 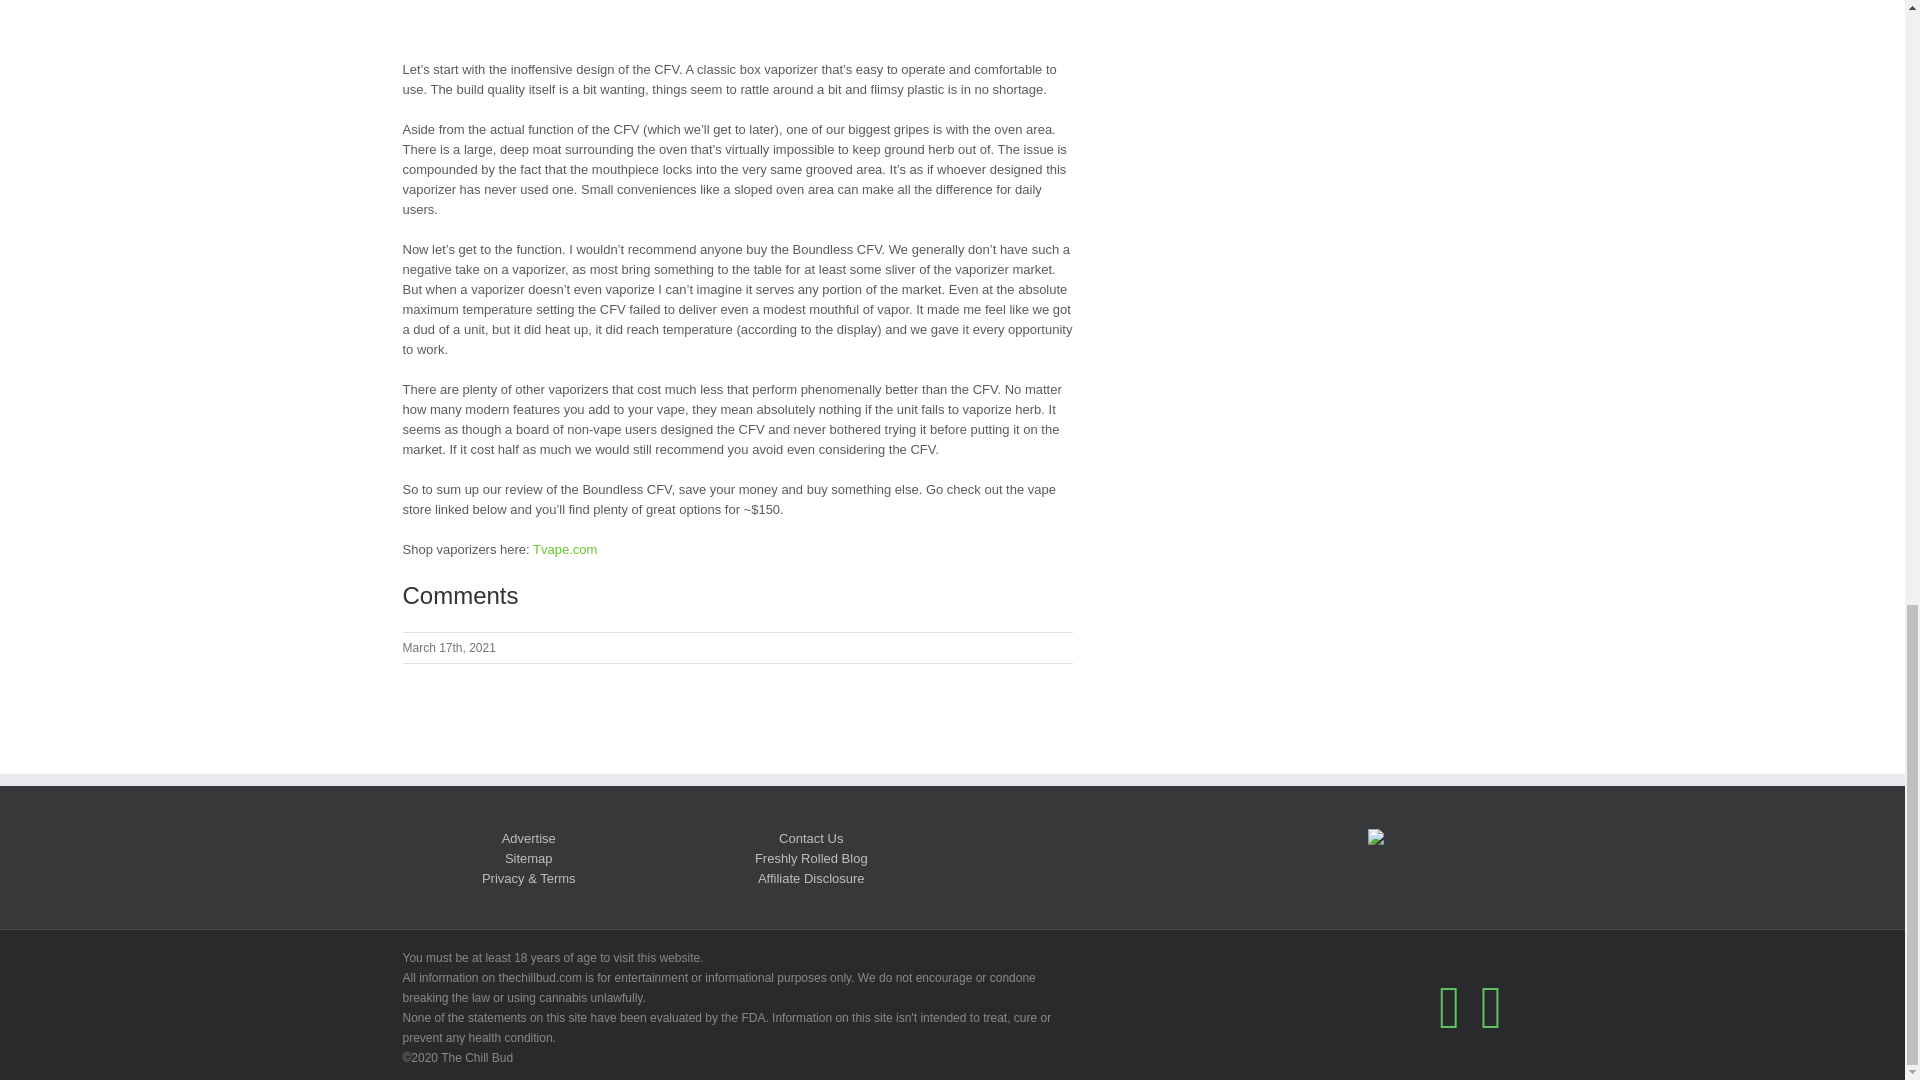 I want to click on Tvape.com, so click(x=565, y=550).